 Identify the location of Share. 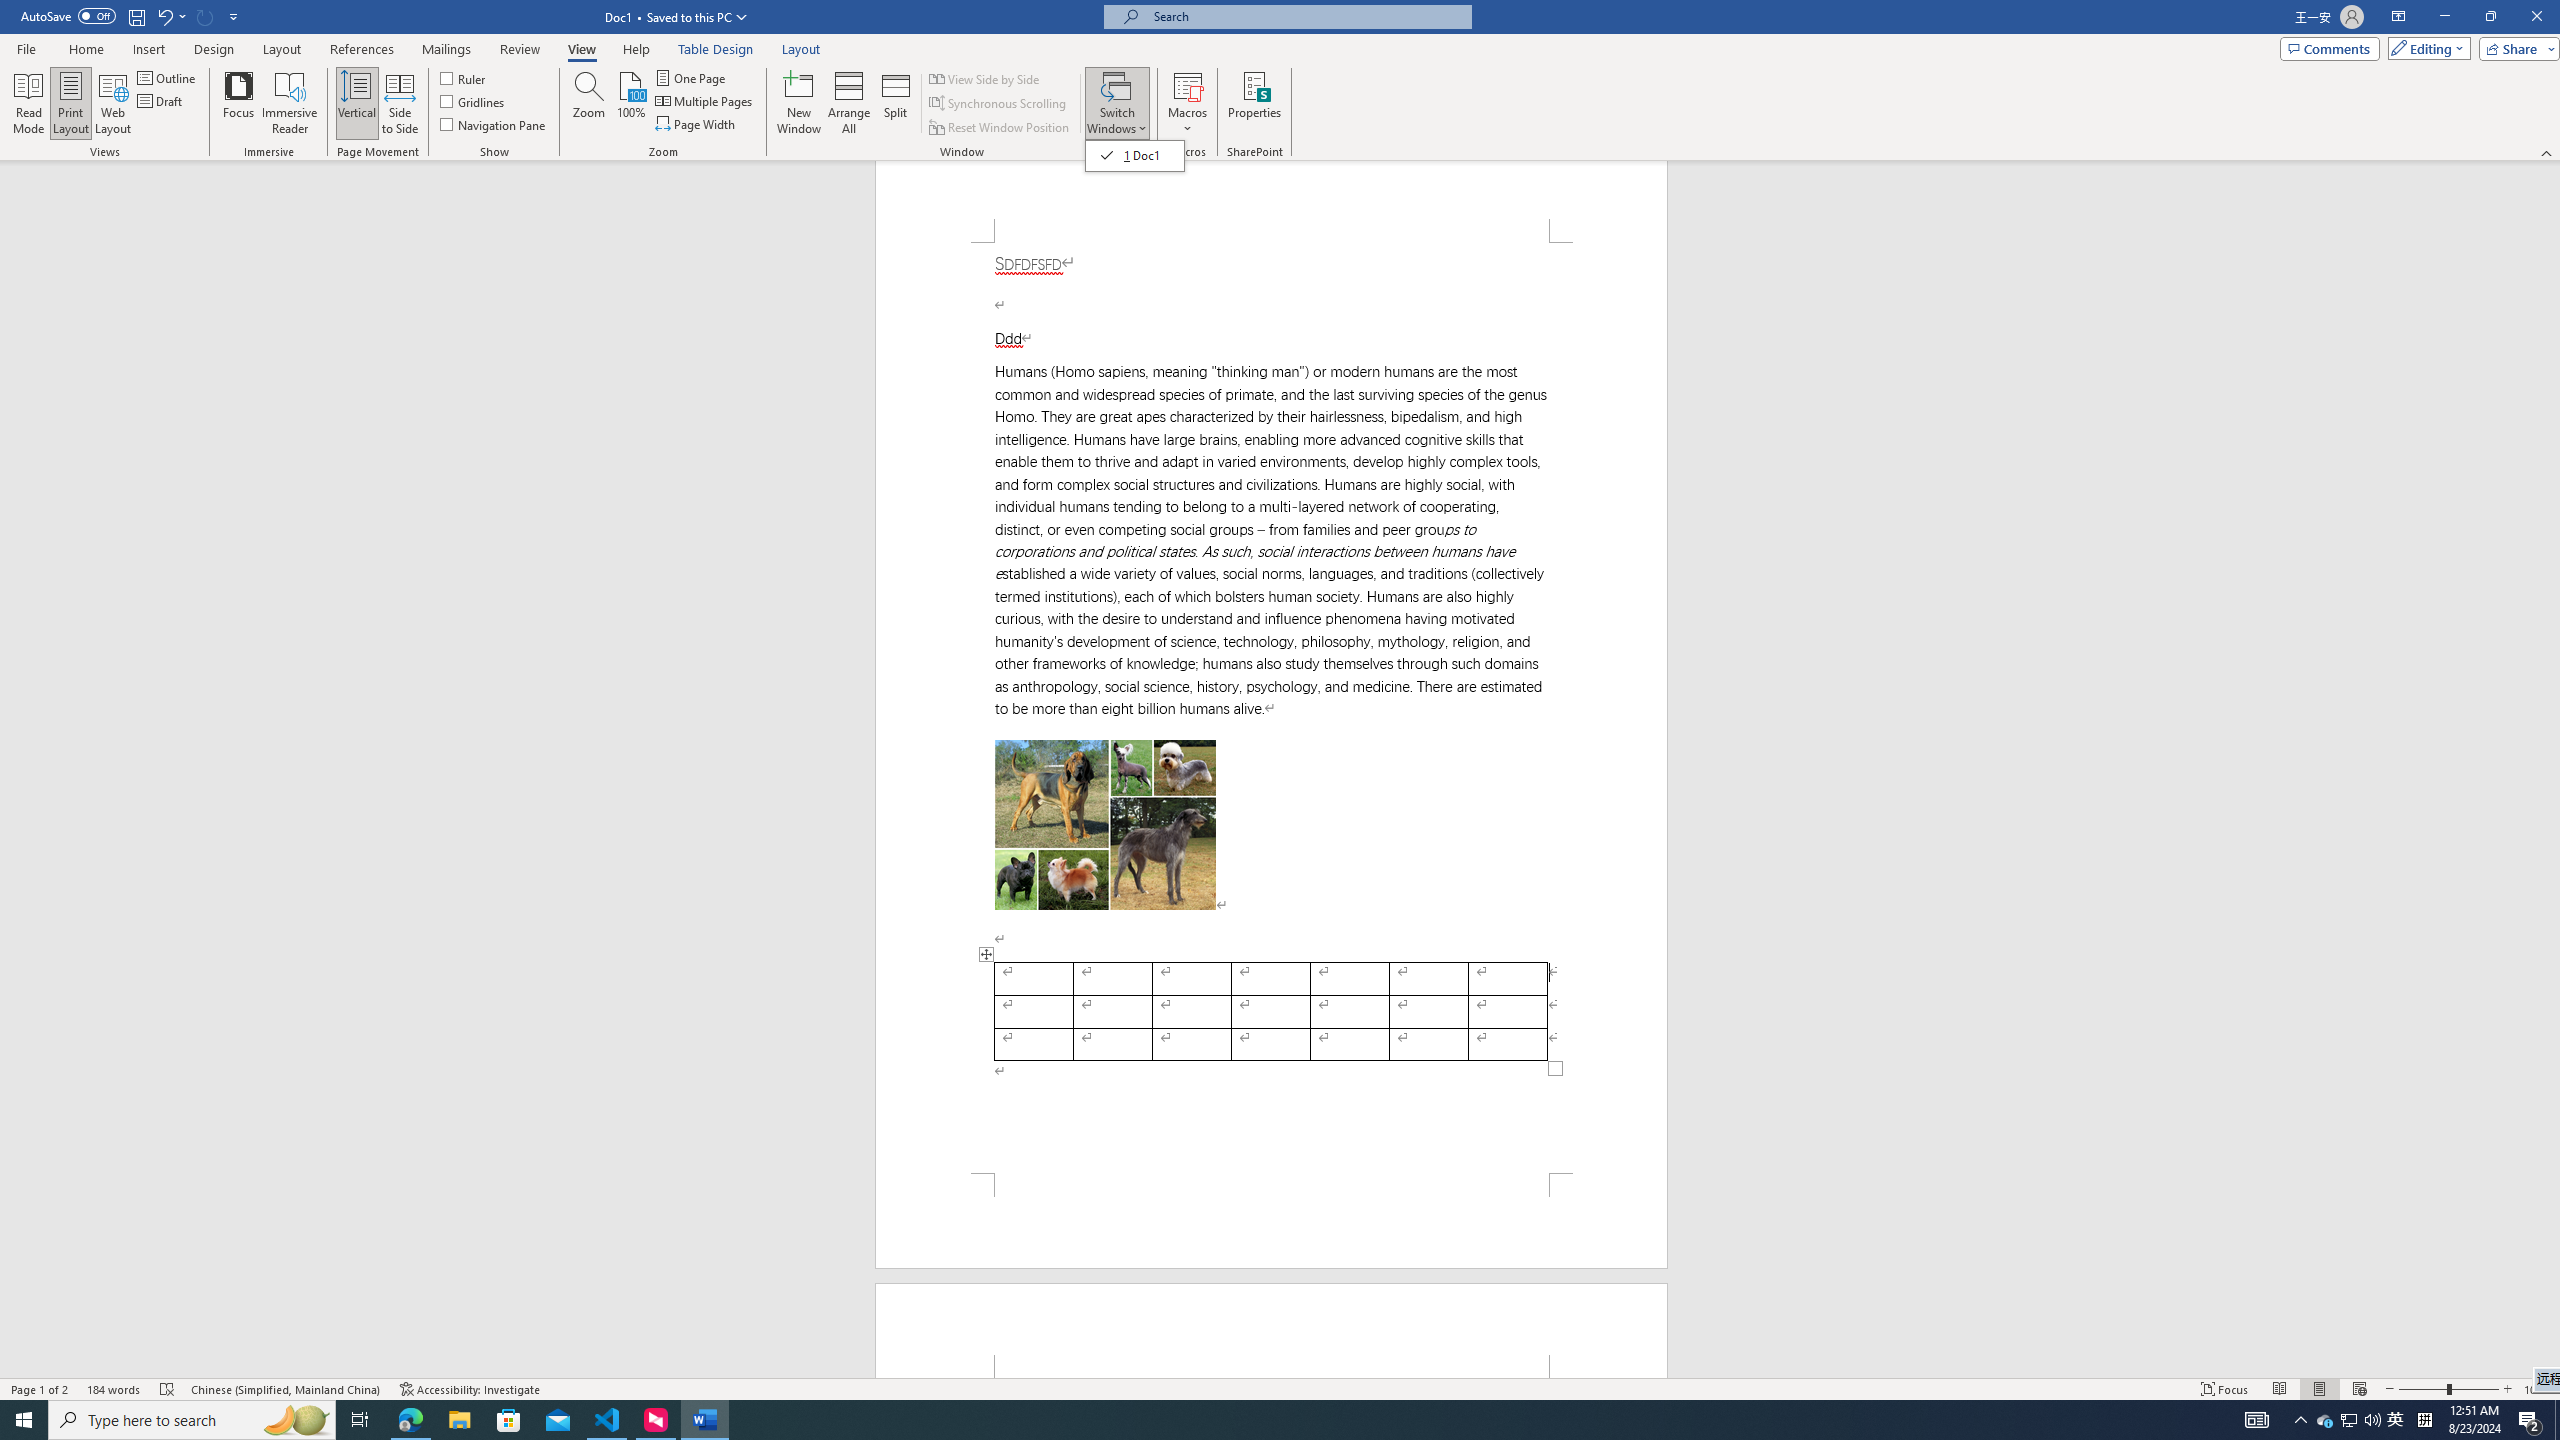
(2515, 48).